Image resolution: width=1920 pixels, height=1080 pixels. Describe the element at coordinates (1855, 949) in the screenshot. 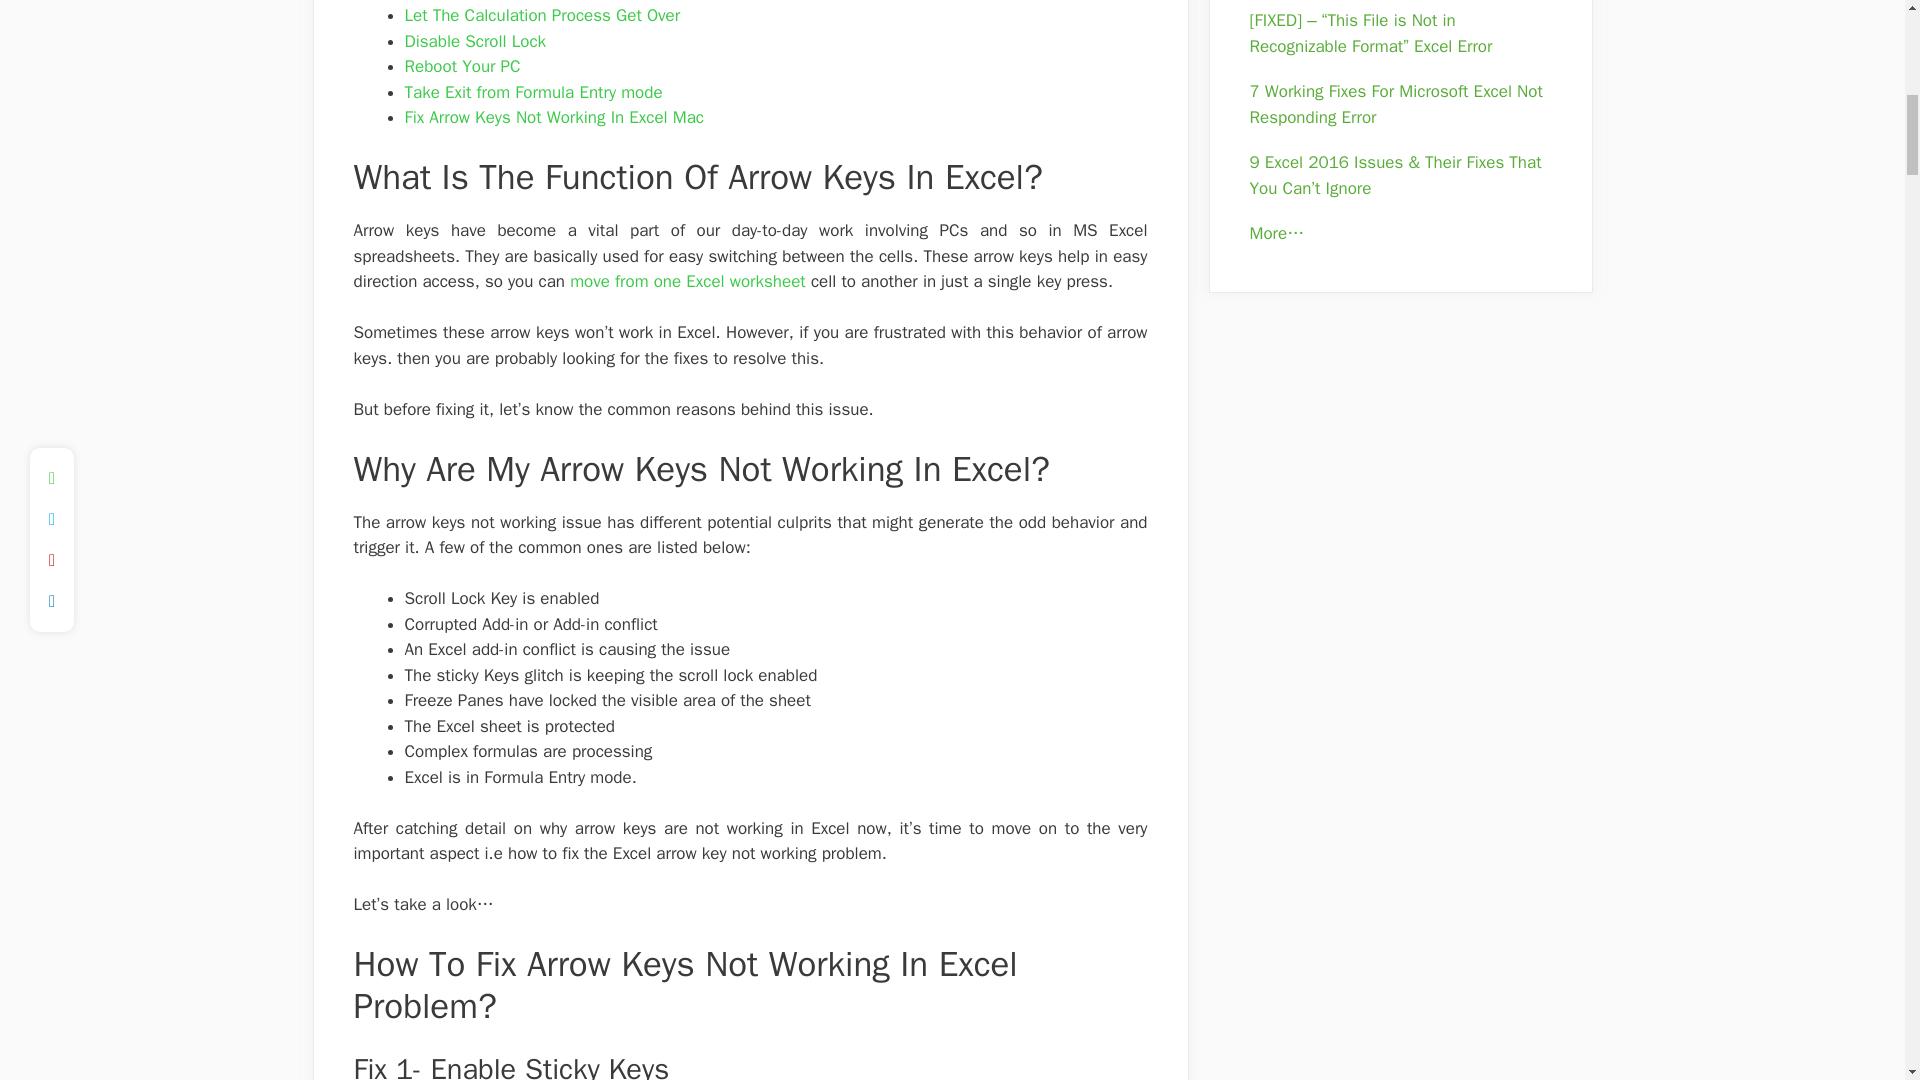

I see `Scroll back to top` at that location.